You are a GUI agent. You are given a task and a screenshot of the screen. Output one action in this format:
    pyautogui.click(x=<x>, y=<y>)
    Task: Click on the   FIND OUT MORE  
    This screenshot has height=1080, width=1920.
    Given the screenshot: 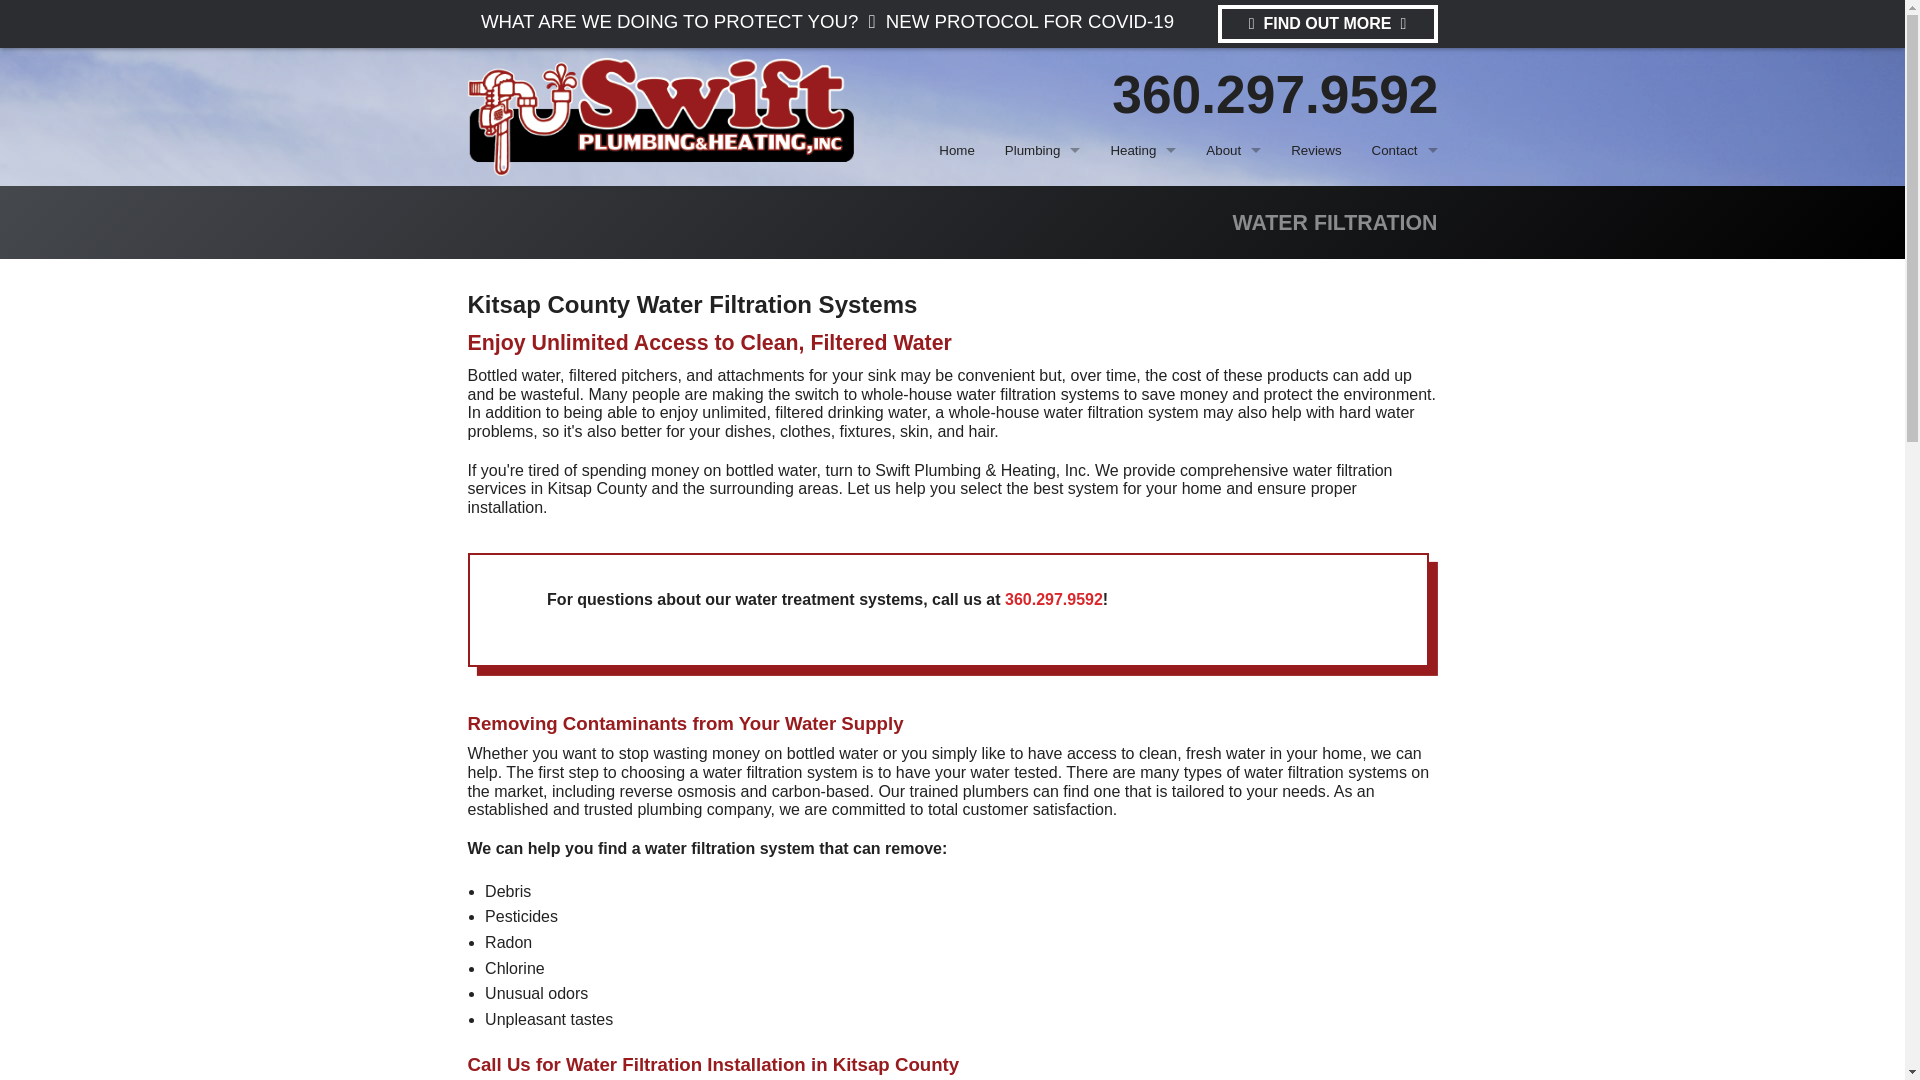 What is the action you would take?
    pyautogui.click(x=1328, y=24)
    